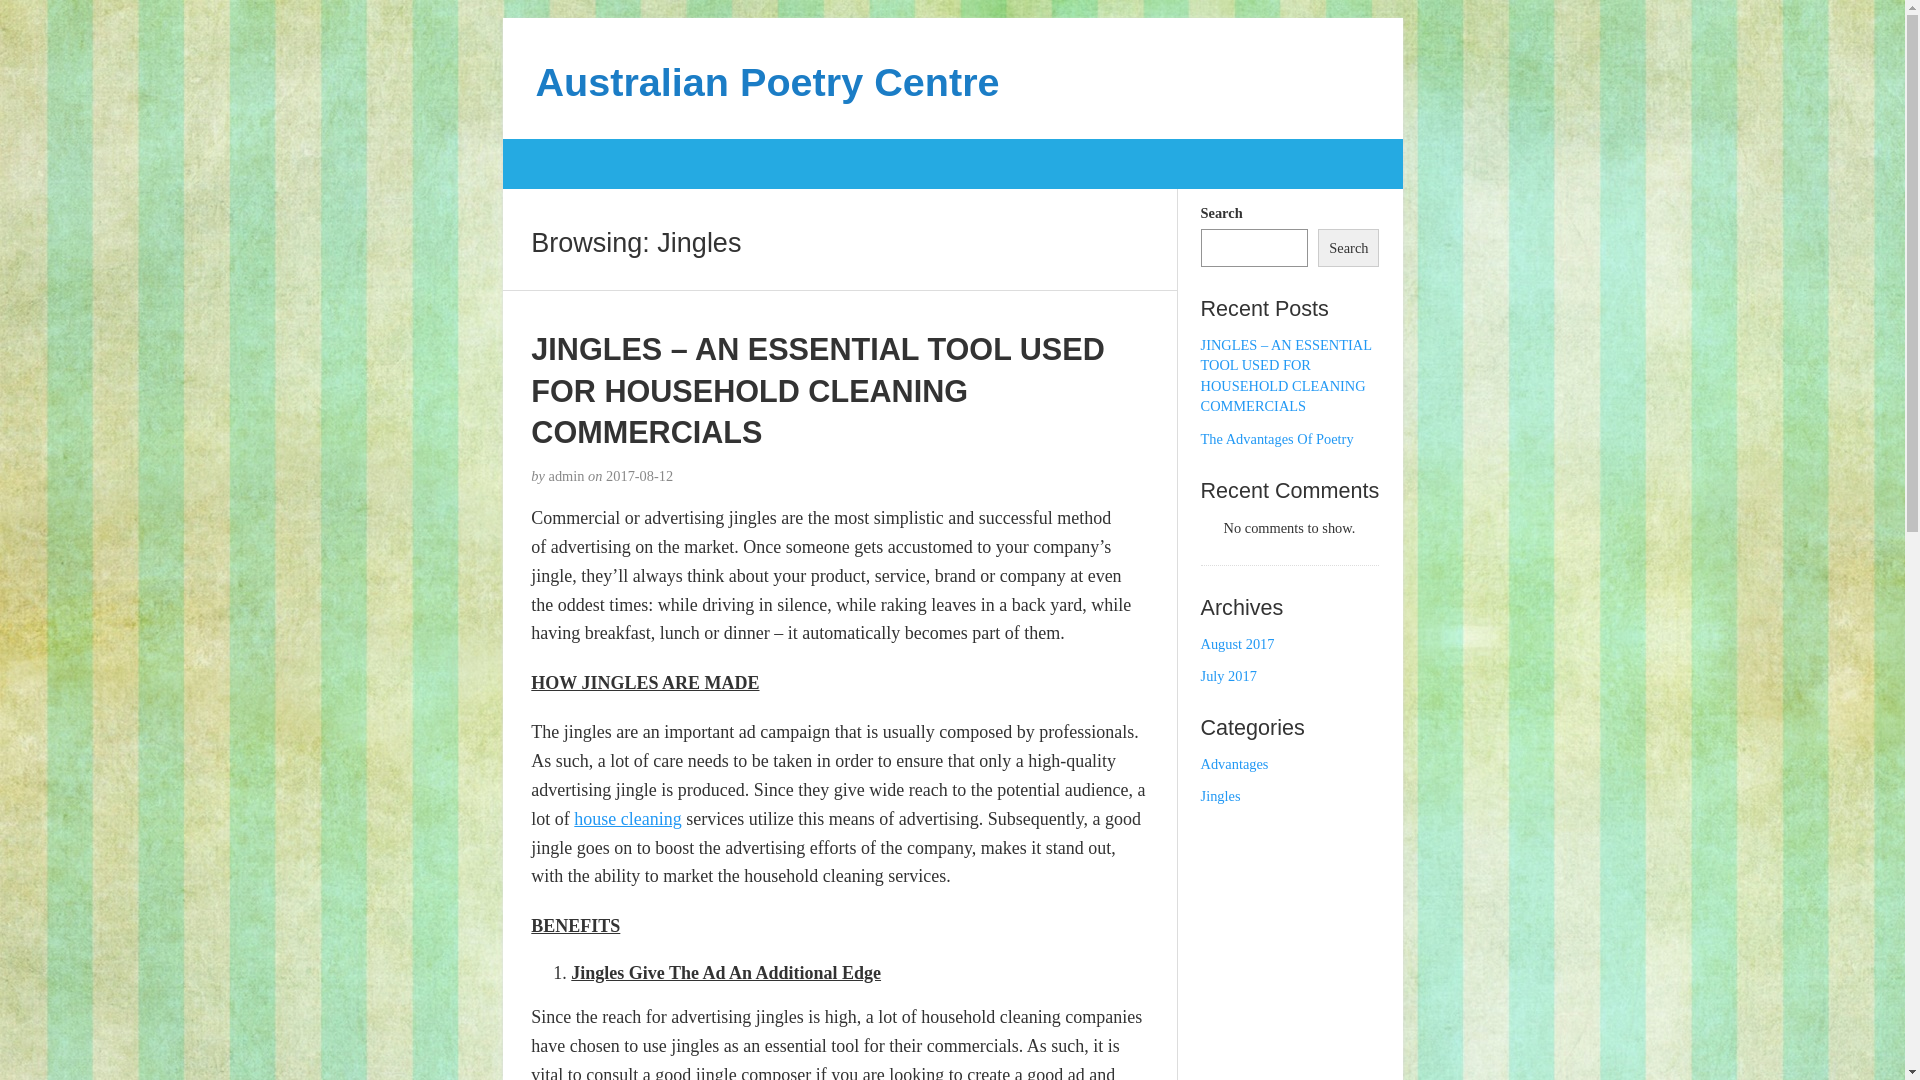  I want to click on The Advantages Of Poetry, so click(1278, 438).